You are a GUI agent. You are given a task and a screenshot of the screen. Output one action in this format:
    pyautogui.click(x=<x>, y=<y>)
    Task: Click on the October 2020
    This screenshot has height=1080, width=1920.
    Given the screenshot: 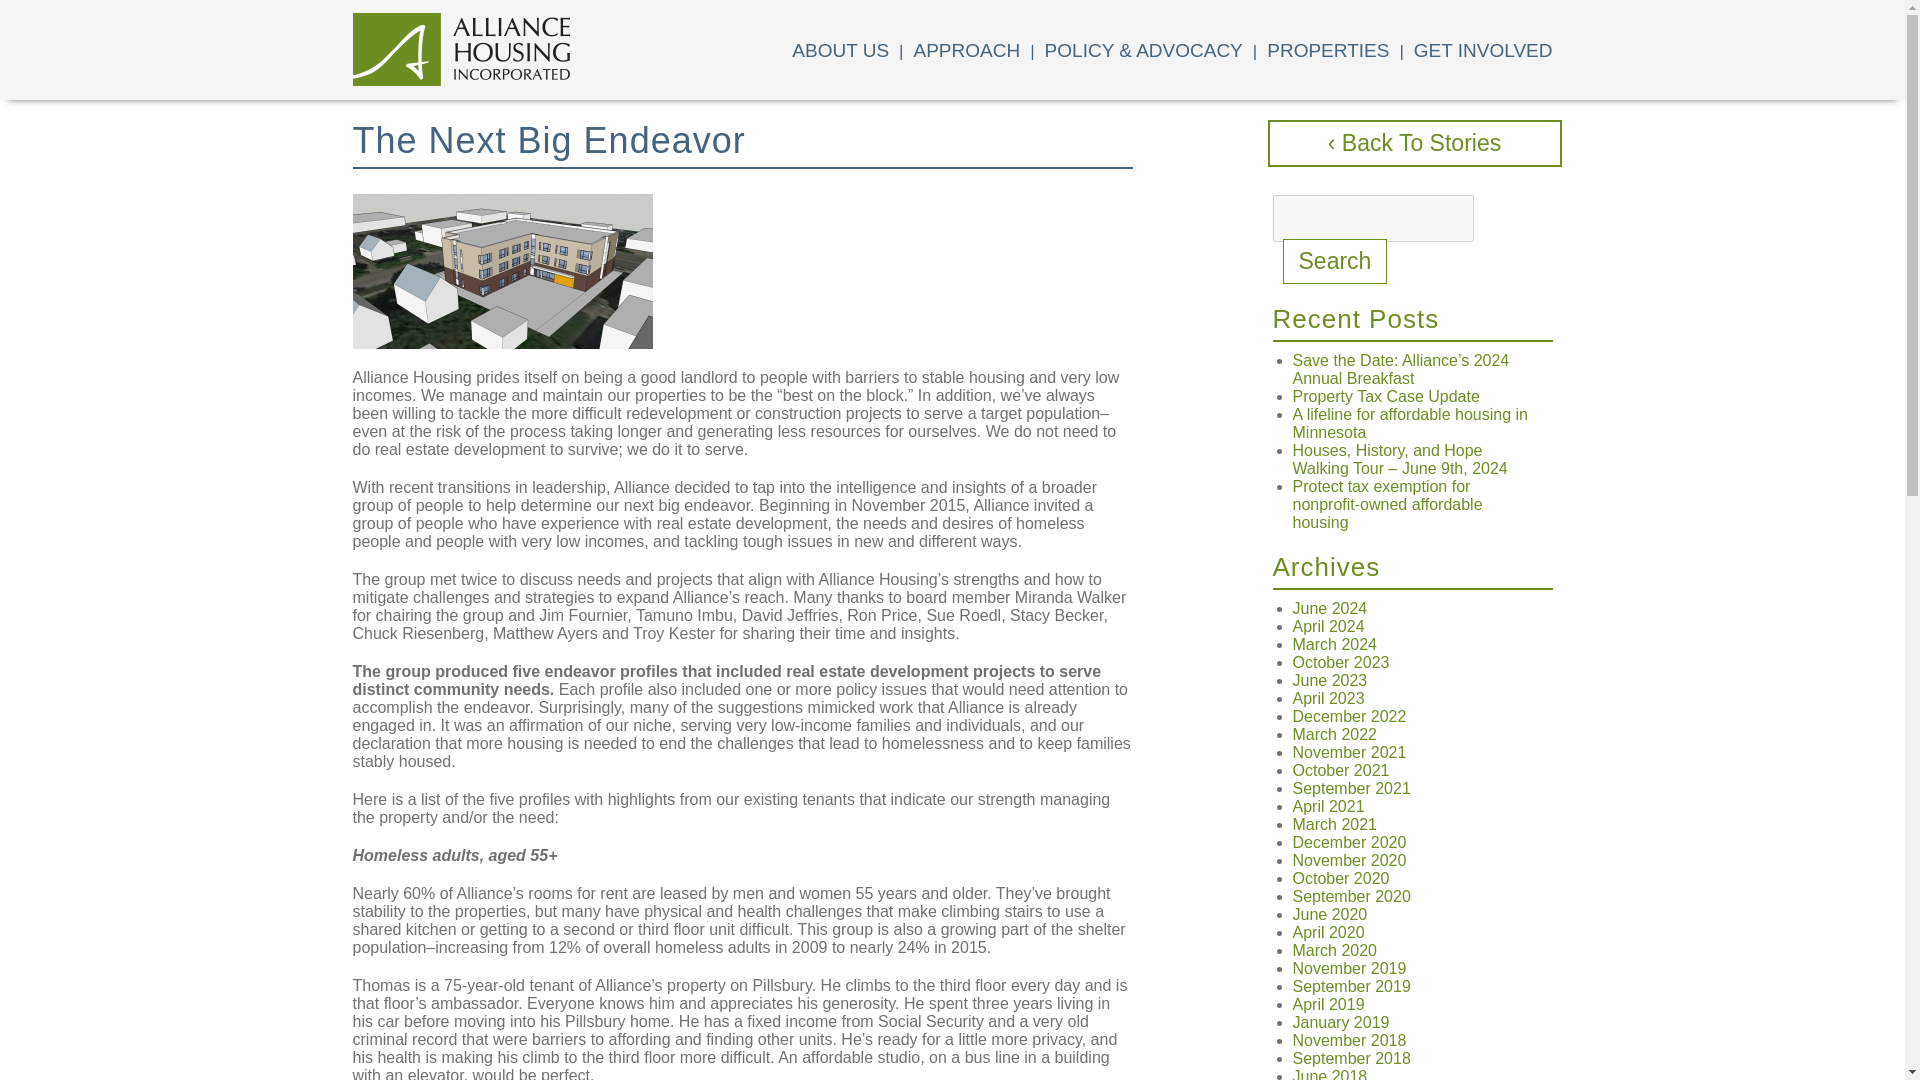 What is the action you would take?
    pyautogui.click(x=1340, y=878)
    